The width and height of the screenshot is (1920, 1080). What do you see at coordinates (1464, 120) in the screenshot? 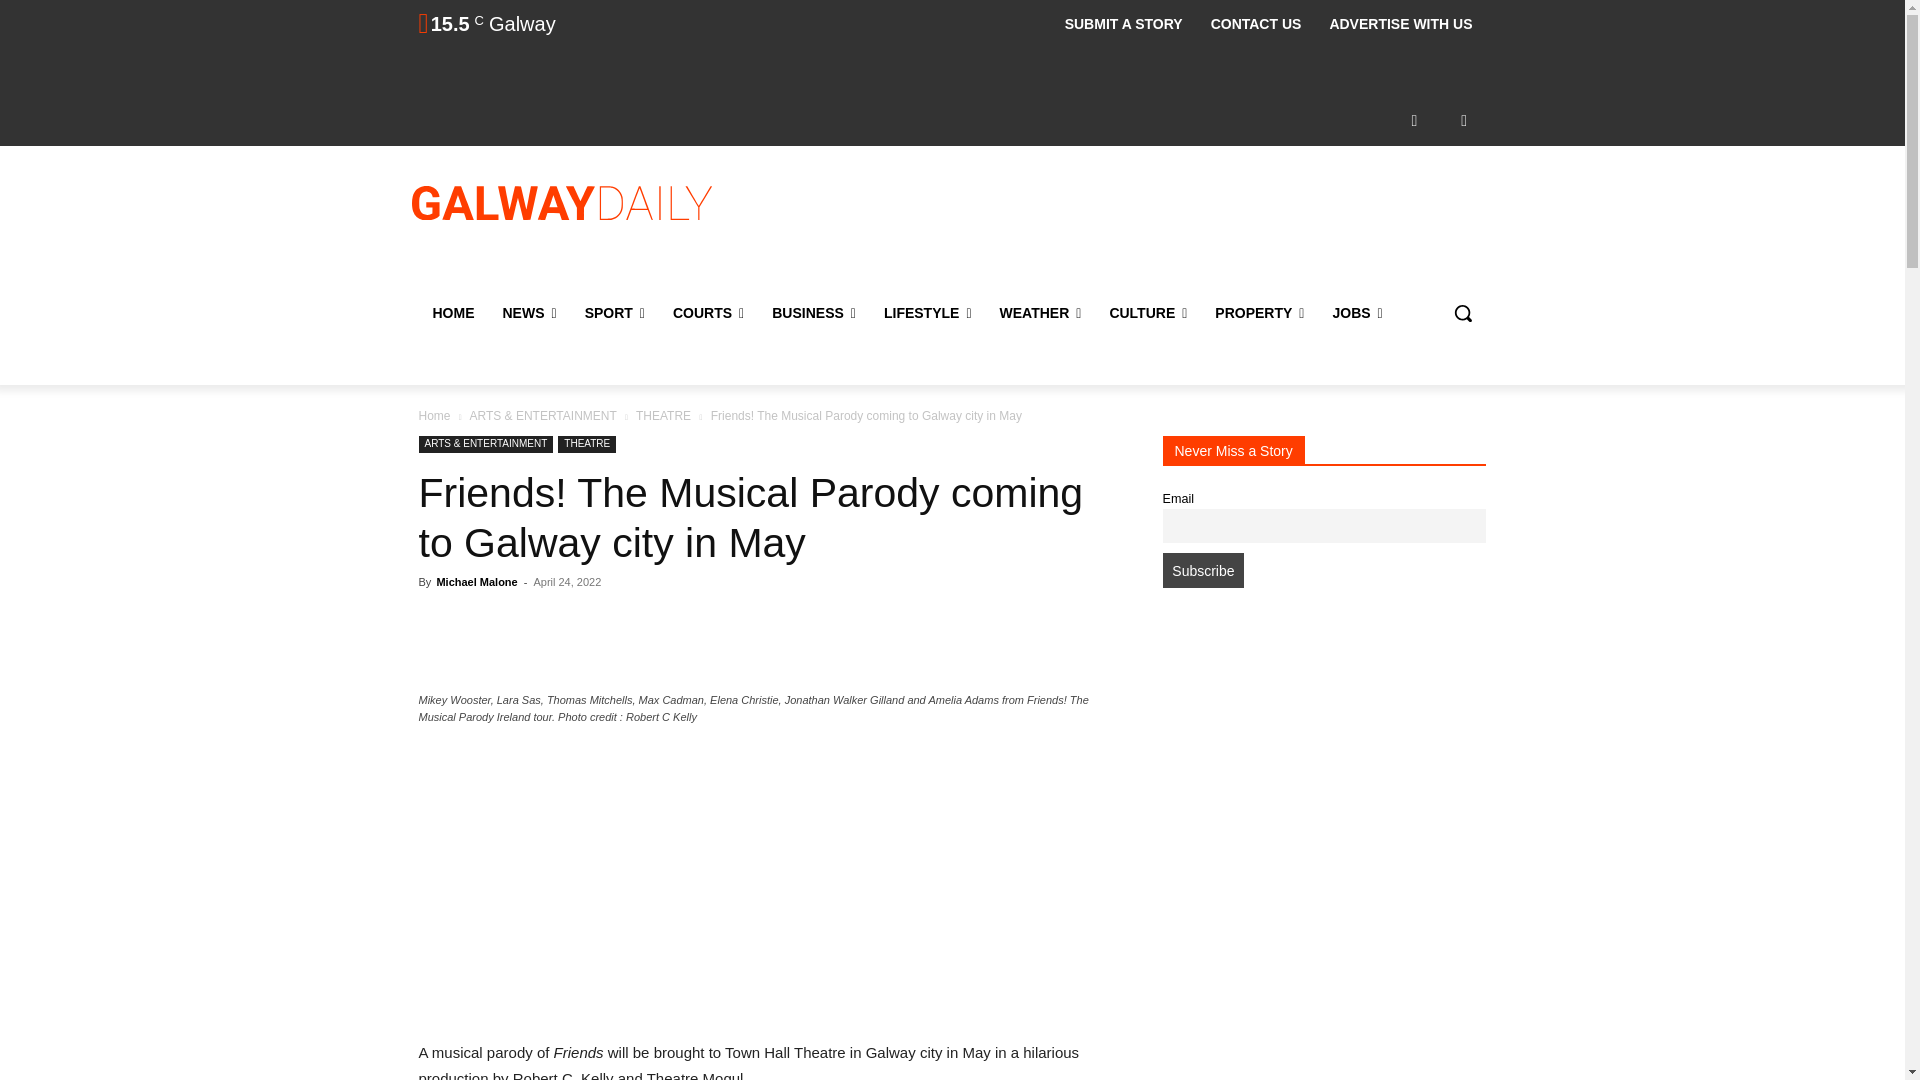
I see `Twitter` at bounding box center [1464, 120].